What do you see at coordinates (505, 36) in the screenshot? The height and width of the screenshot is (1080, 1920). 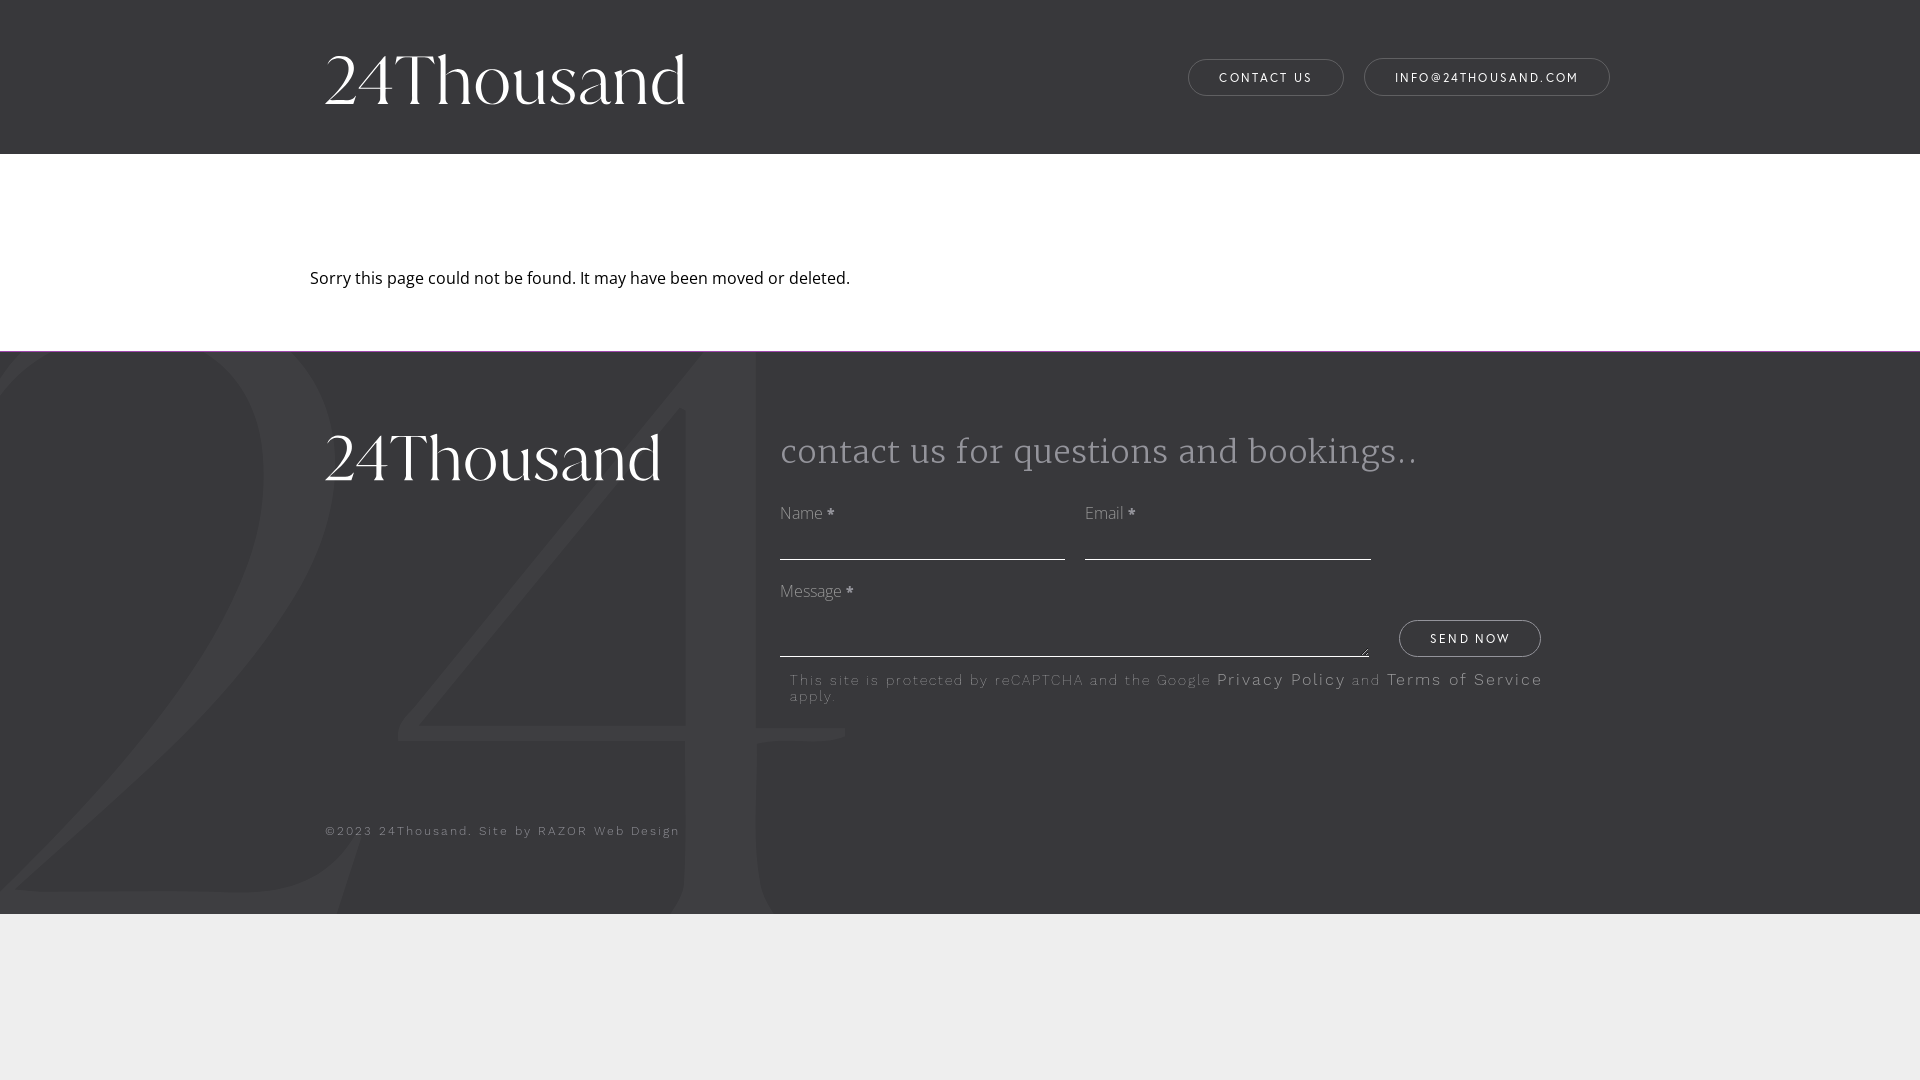 I see `24Thousand` at bounding box center [505, 36].